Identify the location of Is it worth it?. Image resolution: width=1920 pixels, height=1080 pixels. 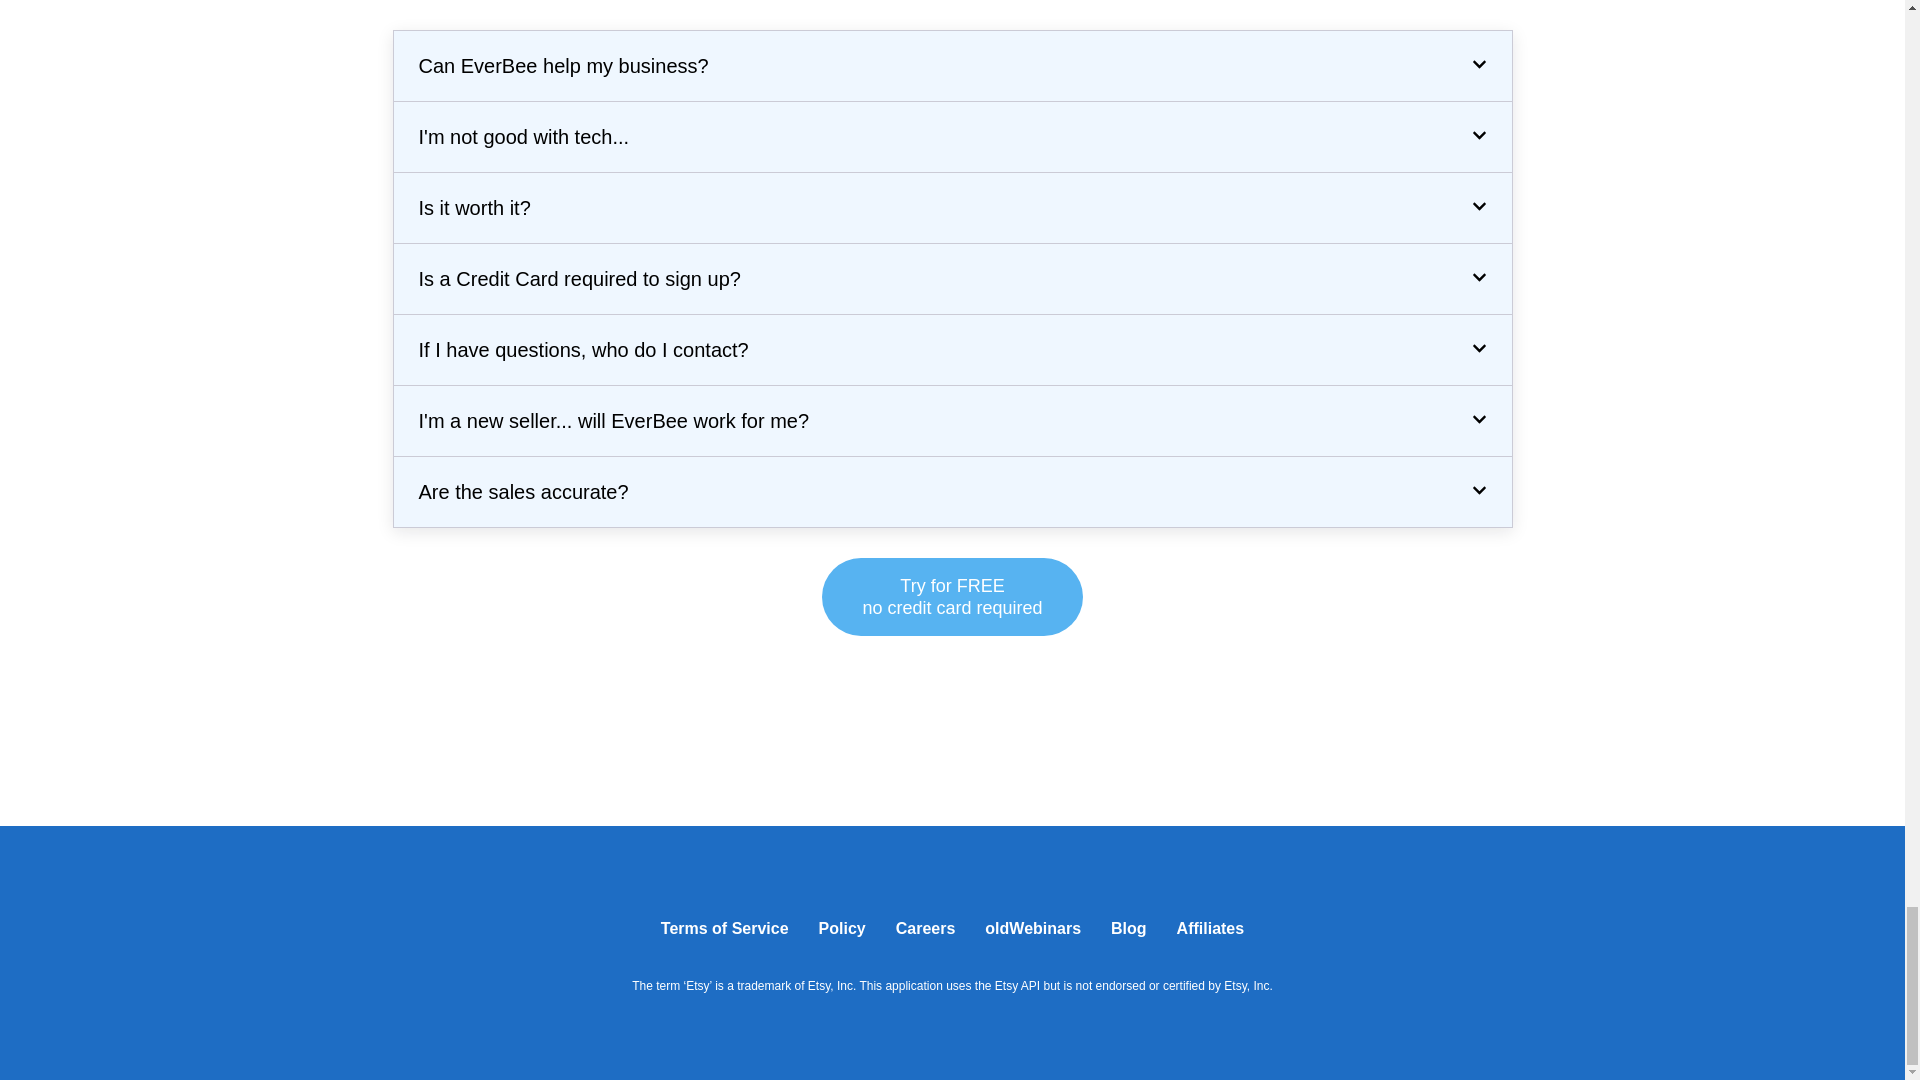
(524, 136).